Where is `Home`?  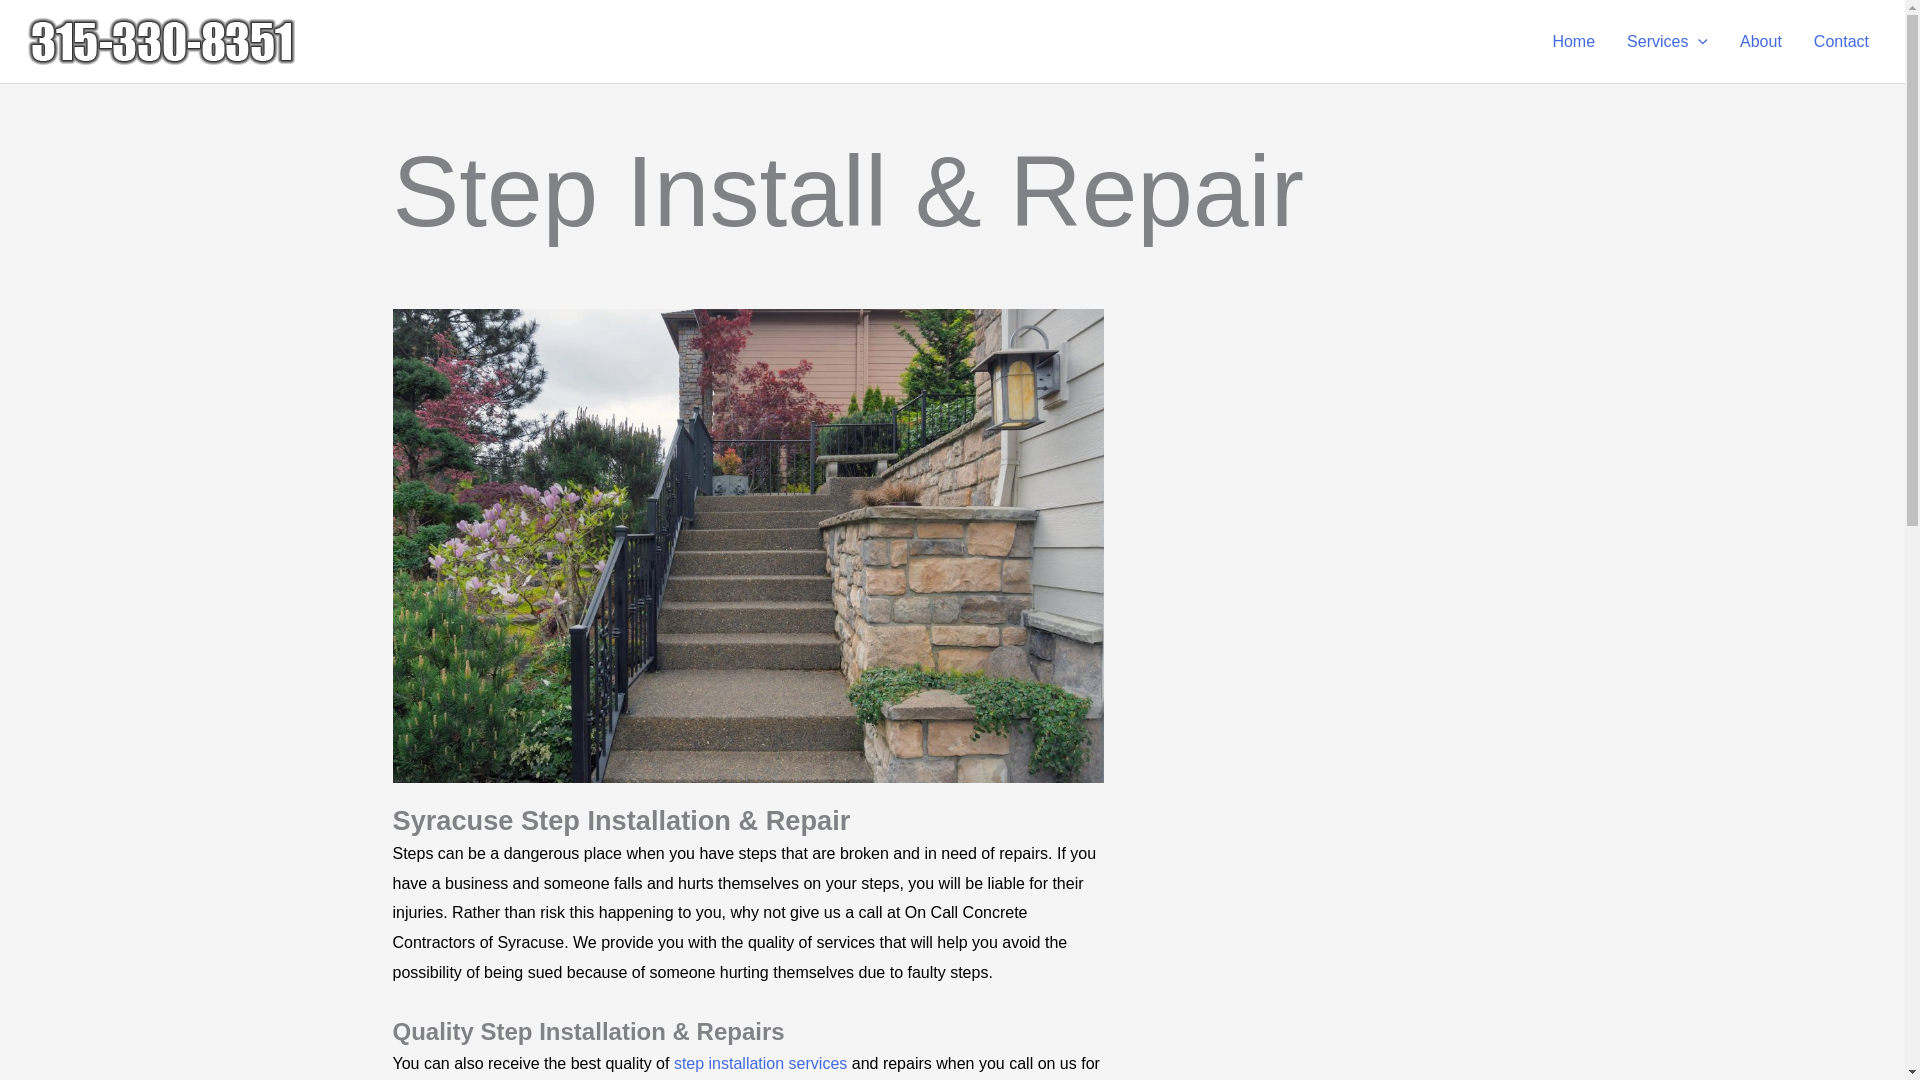
Home is located at coordinates (1573, 40).